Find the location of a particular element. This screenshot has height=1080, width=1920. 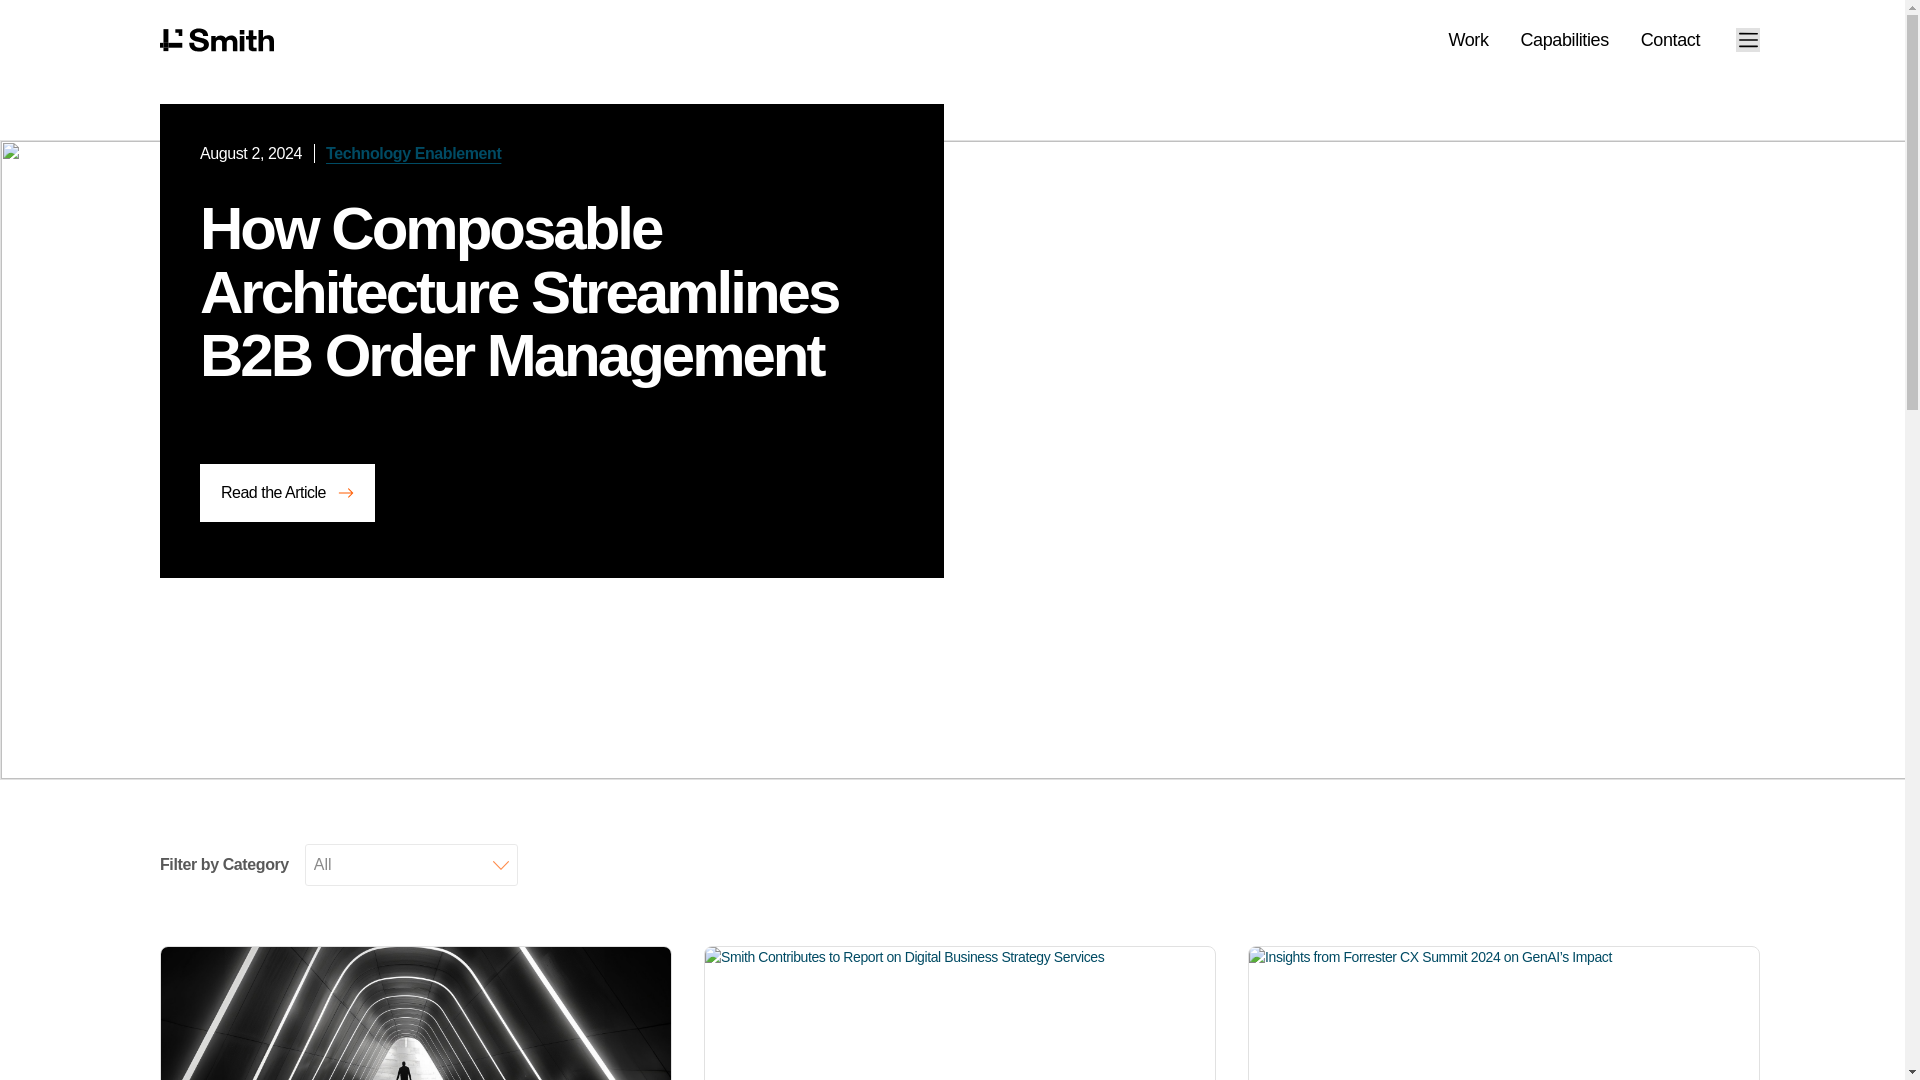

Work is located at coordinates (1468, 40).